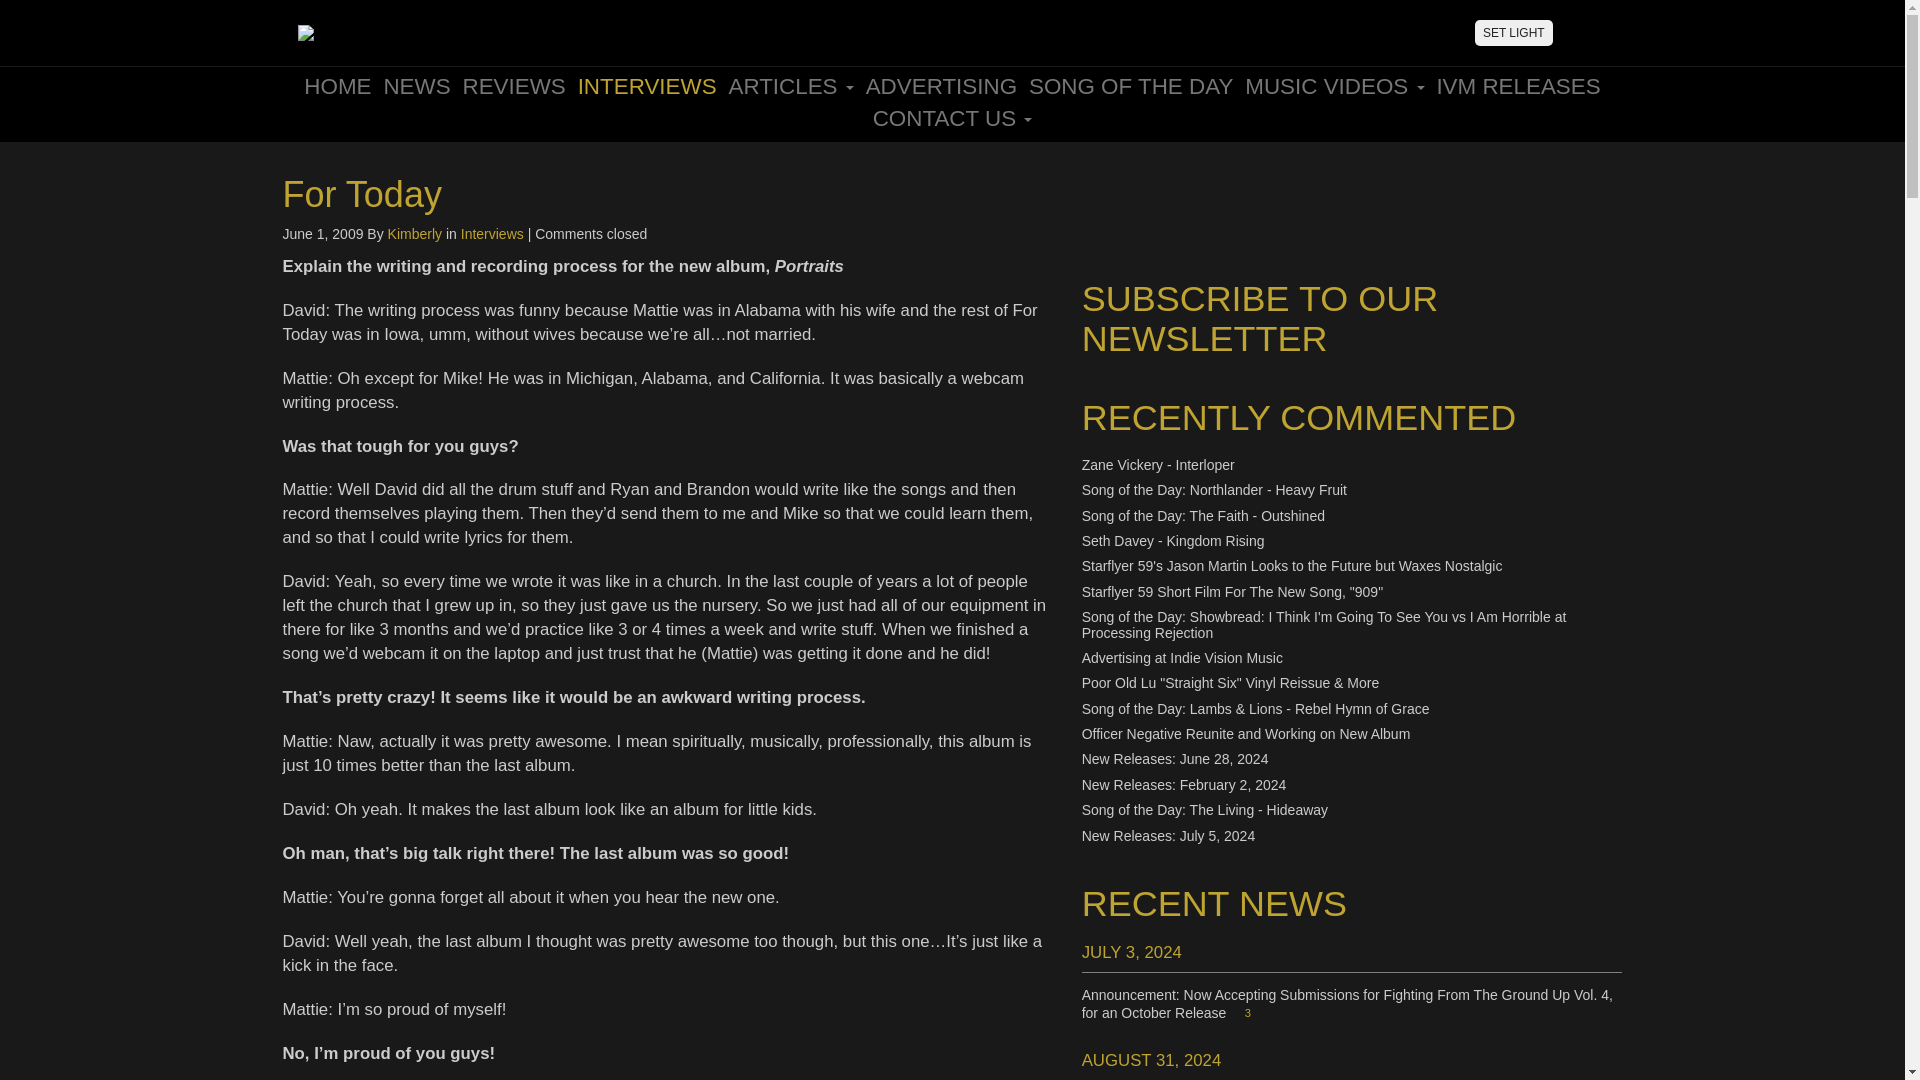 This screenshot has width=1920, height=1080. I want to click on INTERVIEWS, so click(648, 86).